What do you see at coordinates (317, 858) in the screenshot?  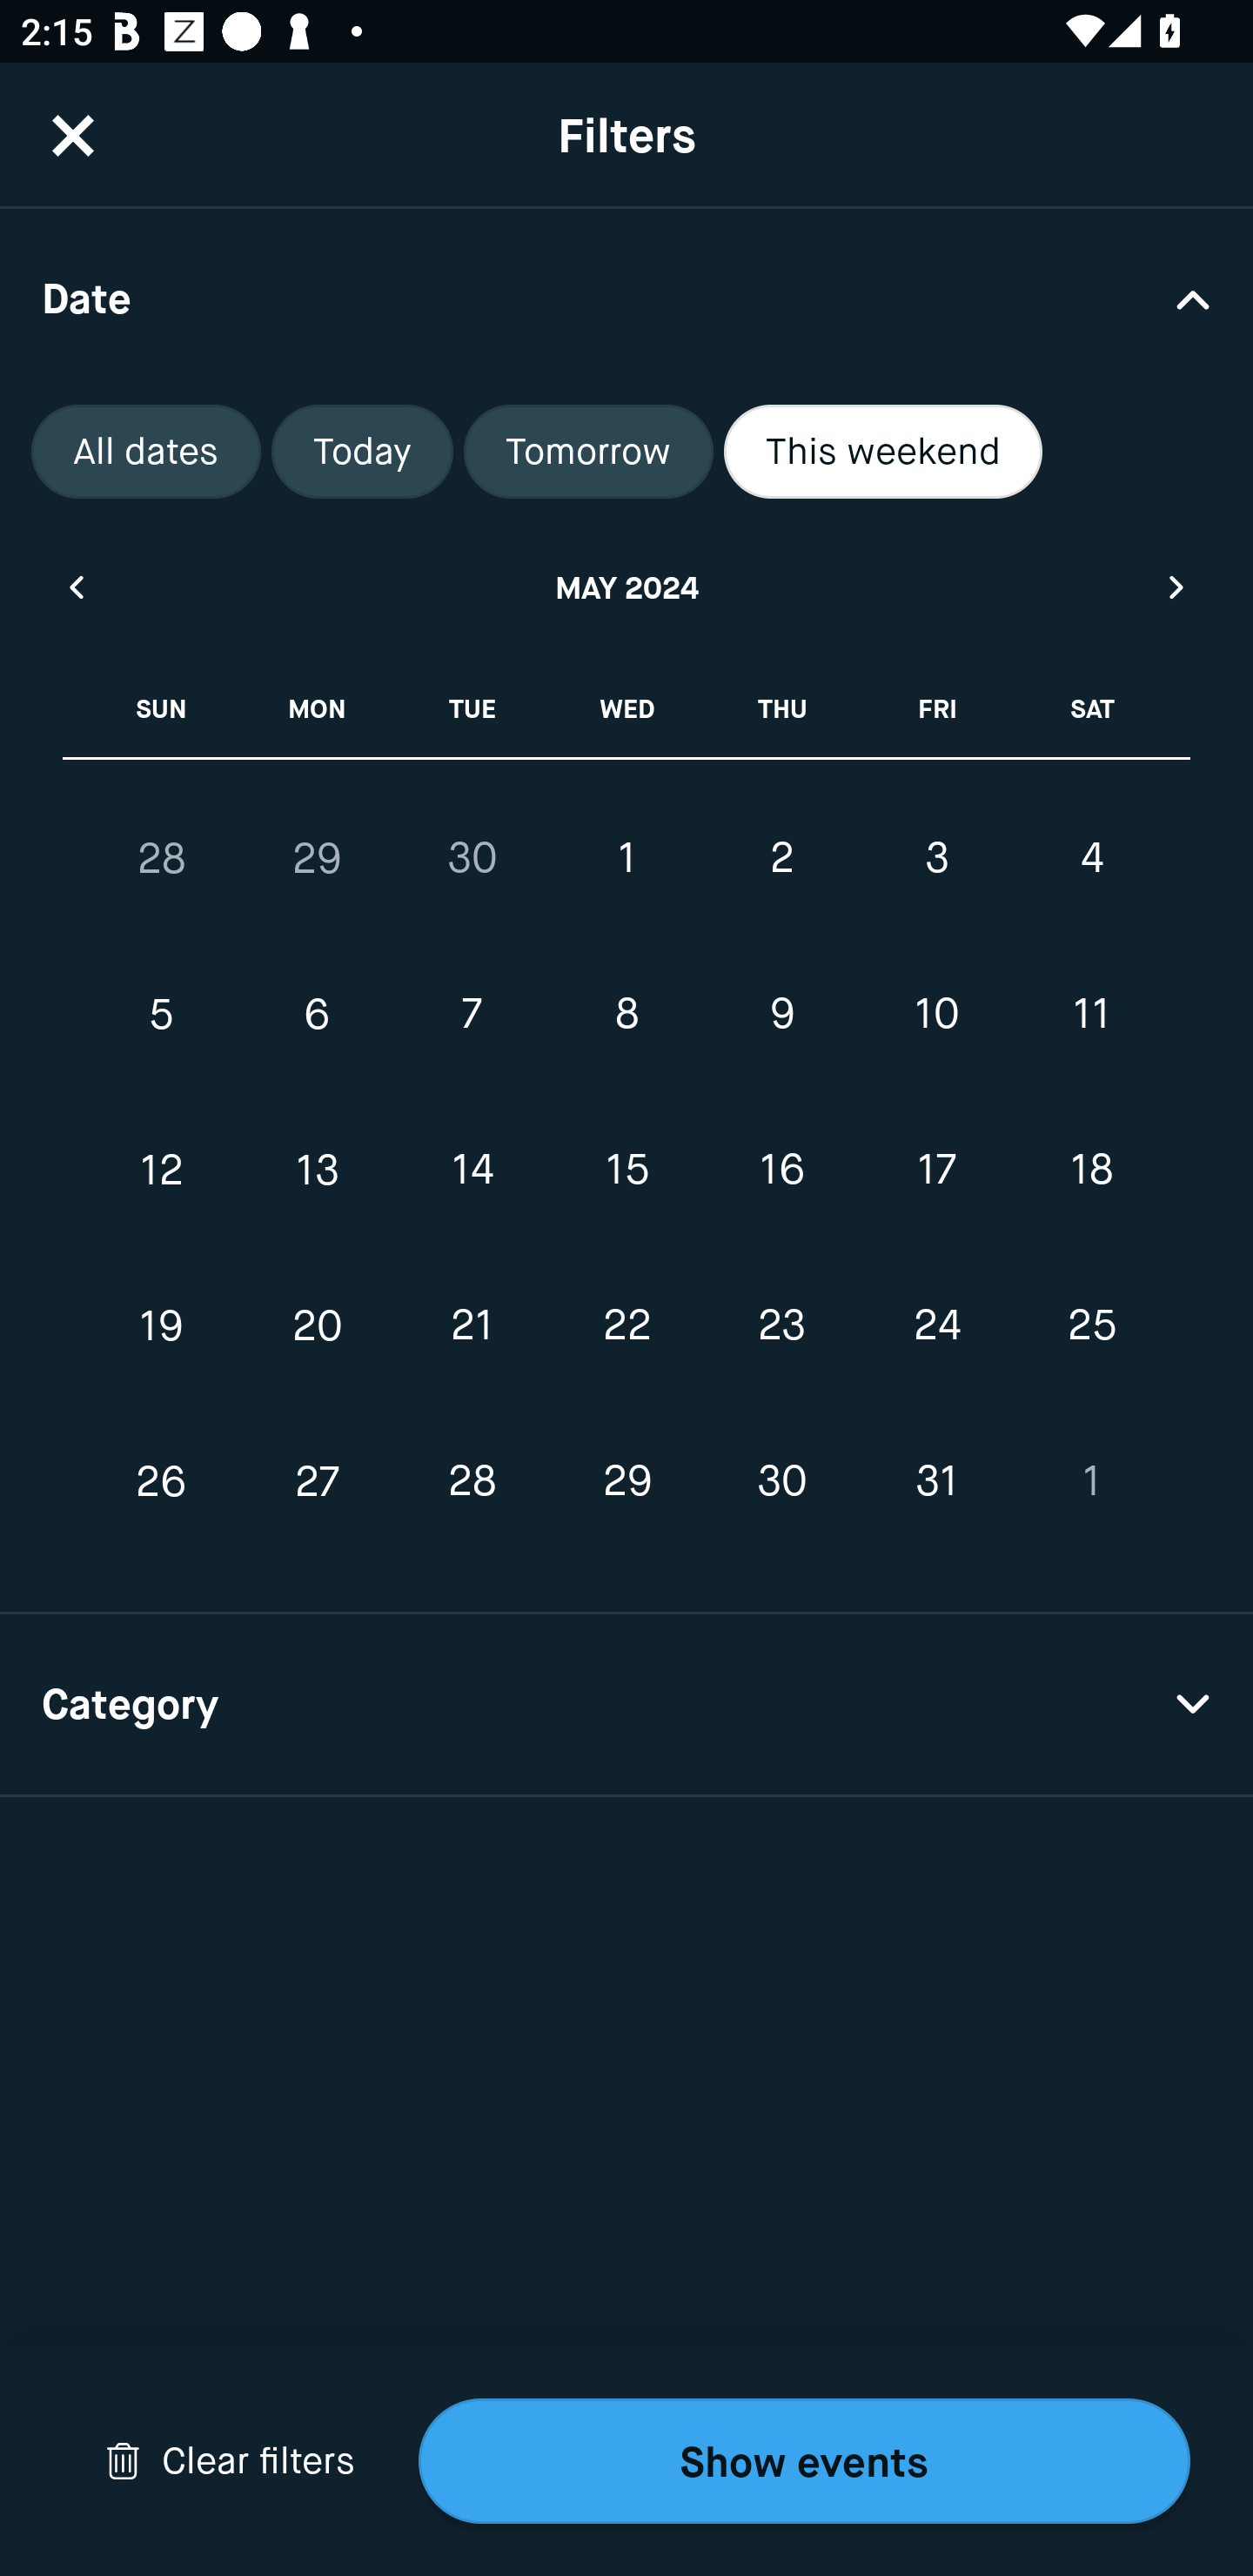 I see `29` at bounding box center [317, 858].